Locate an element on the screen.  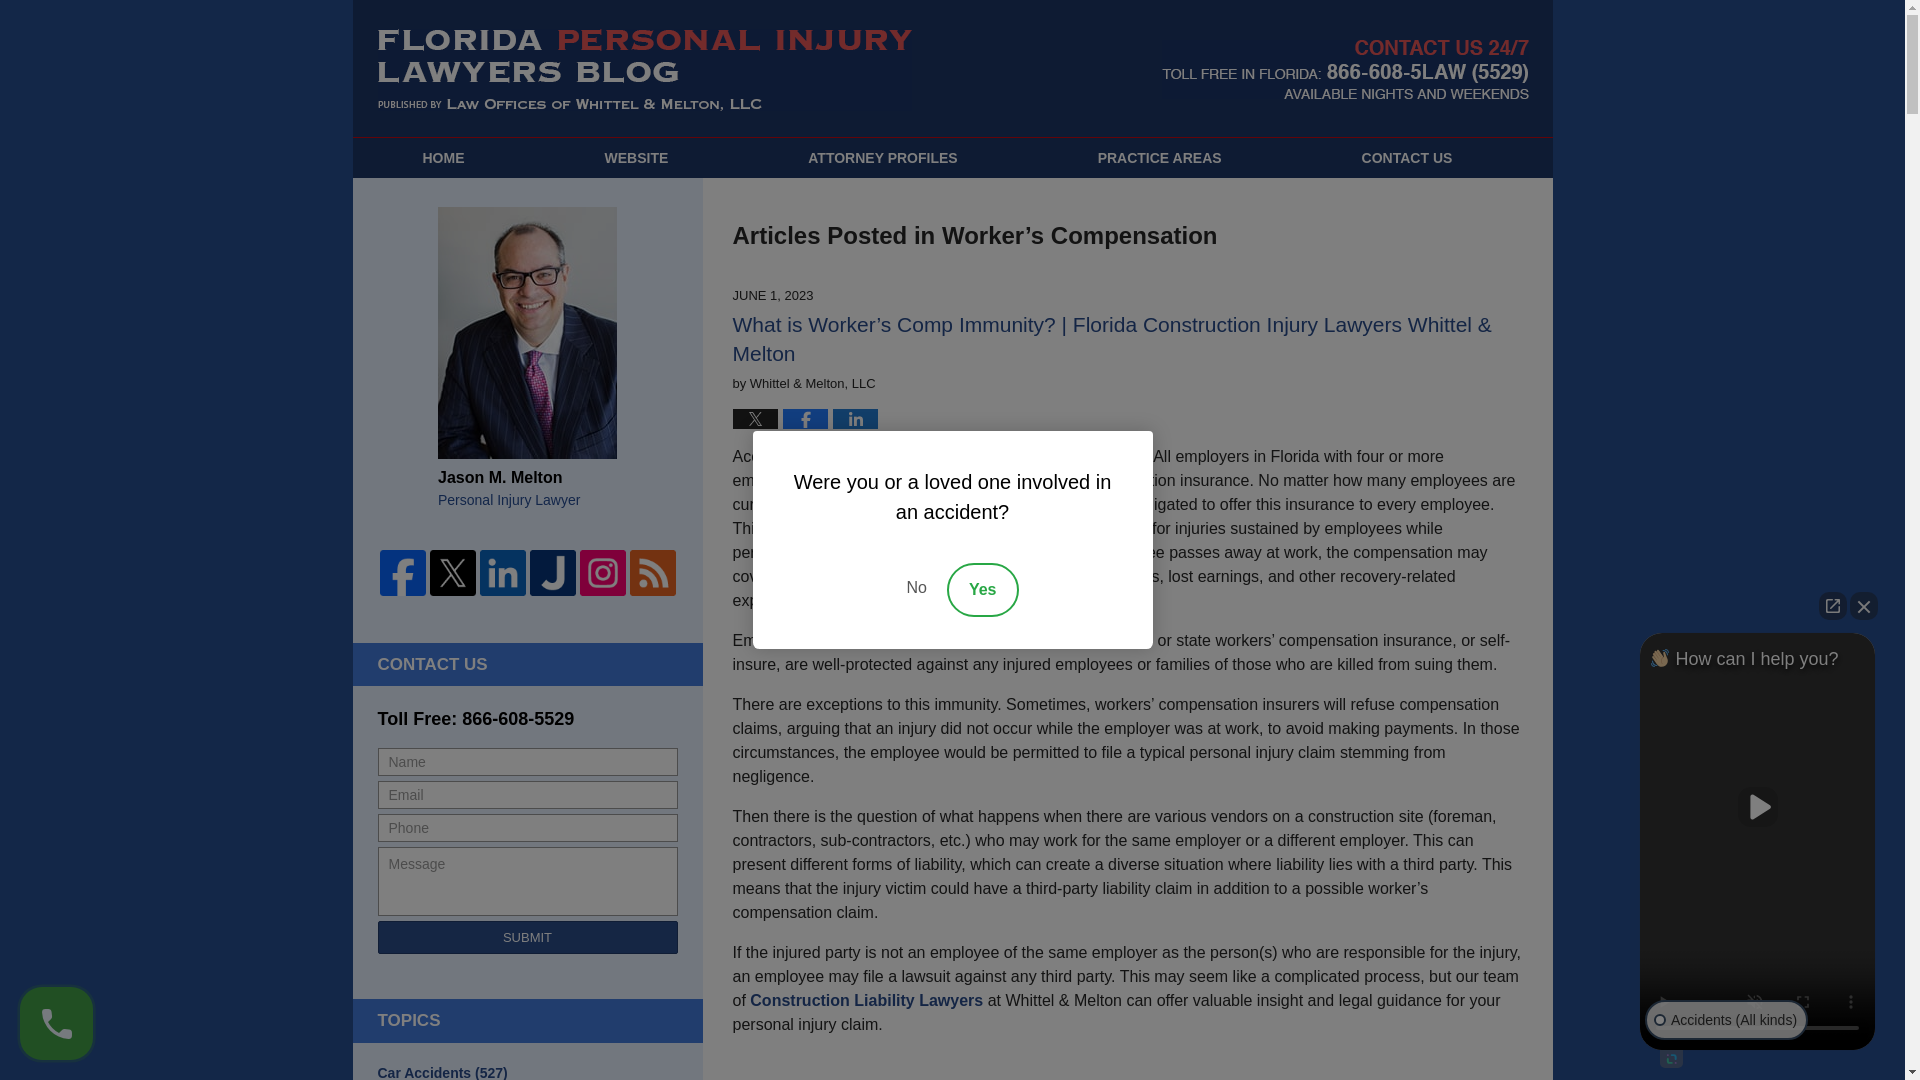
PRACTICE AREAS is located at coordinates (1160, 158).